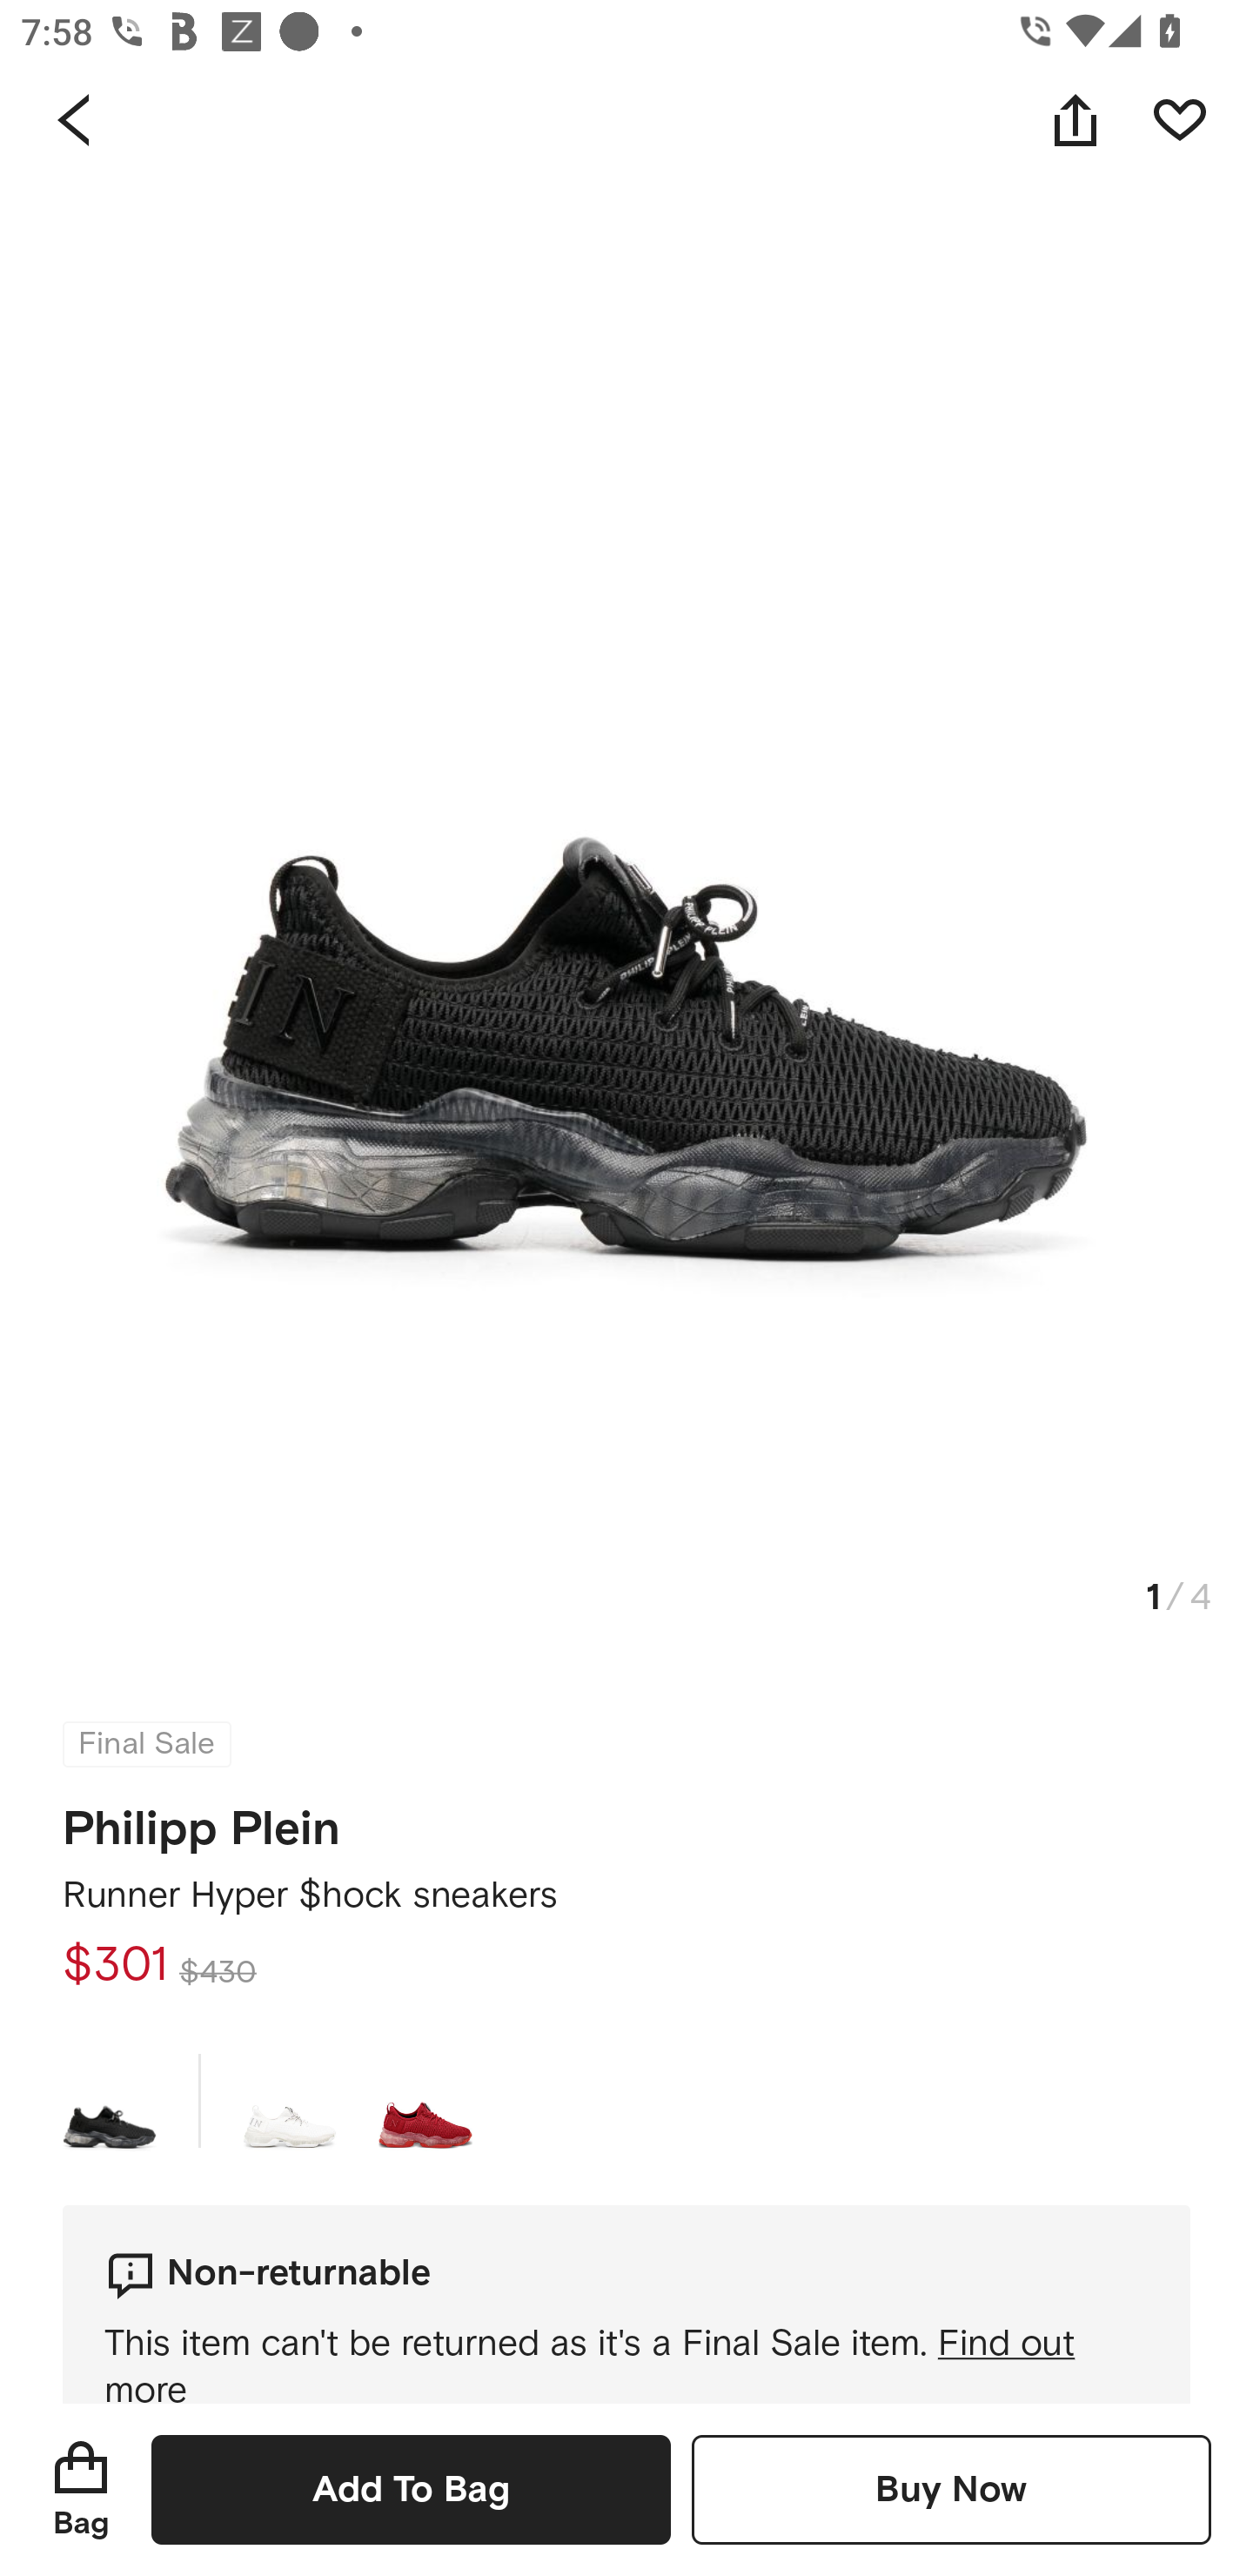 The height and width of the screenshot is (2576, 1253). What do you see at coordinates (81, 2489) in the screenshot?
I see `Bag` at bounding box center [81, 2489].